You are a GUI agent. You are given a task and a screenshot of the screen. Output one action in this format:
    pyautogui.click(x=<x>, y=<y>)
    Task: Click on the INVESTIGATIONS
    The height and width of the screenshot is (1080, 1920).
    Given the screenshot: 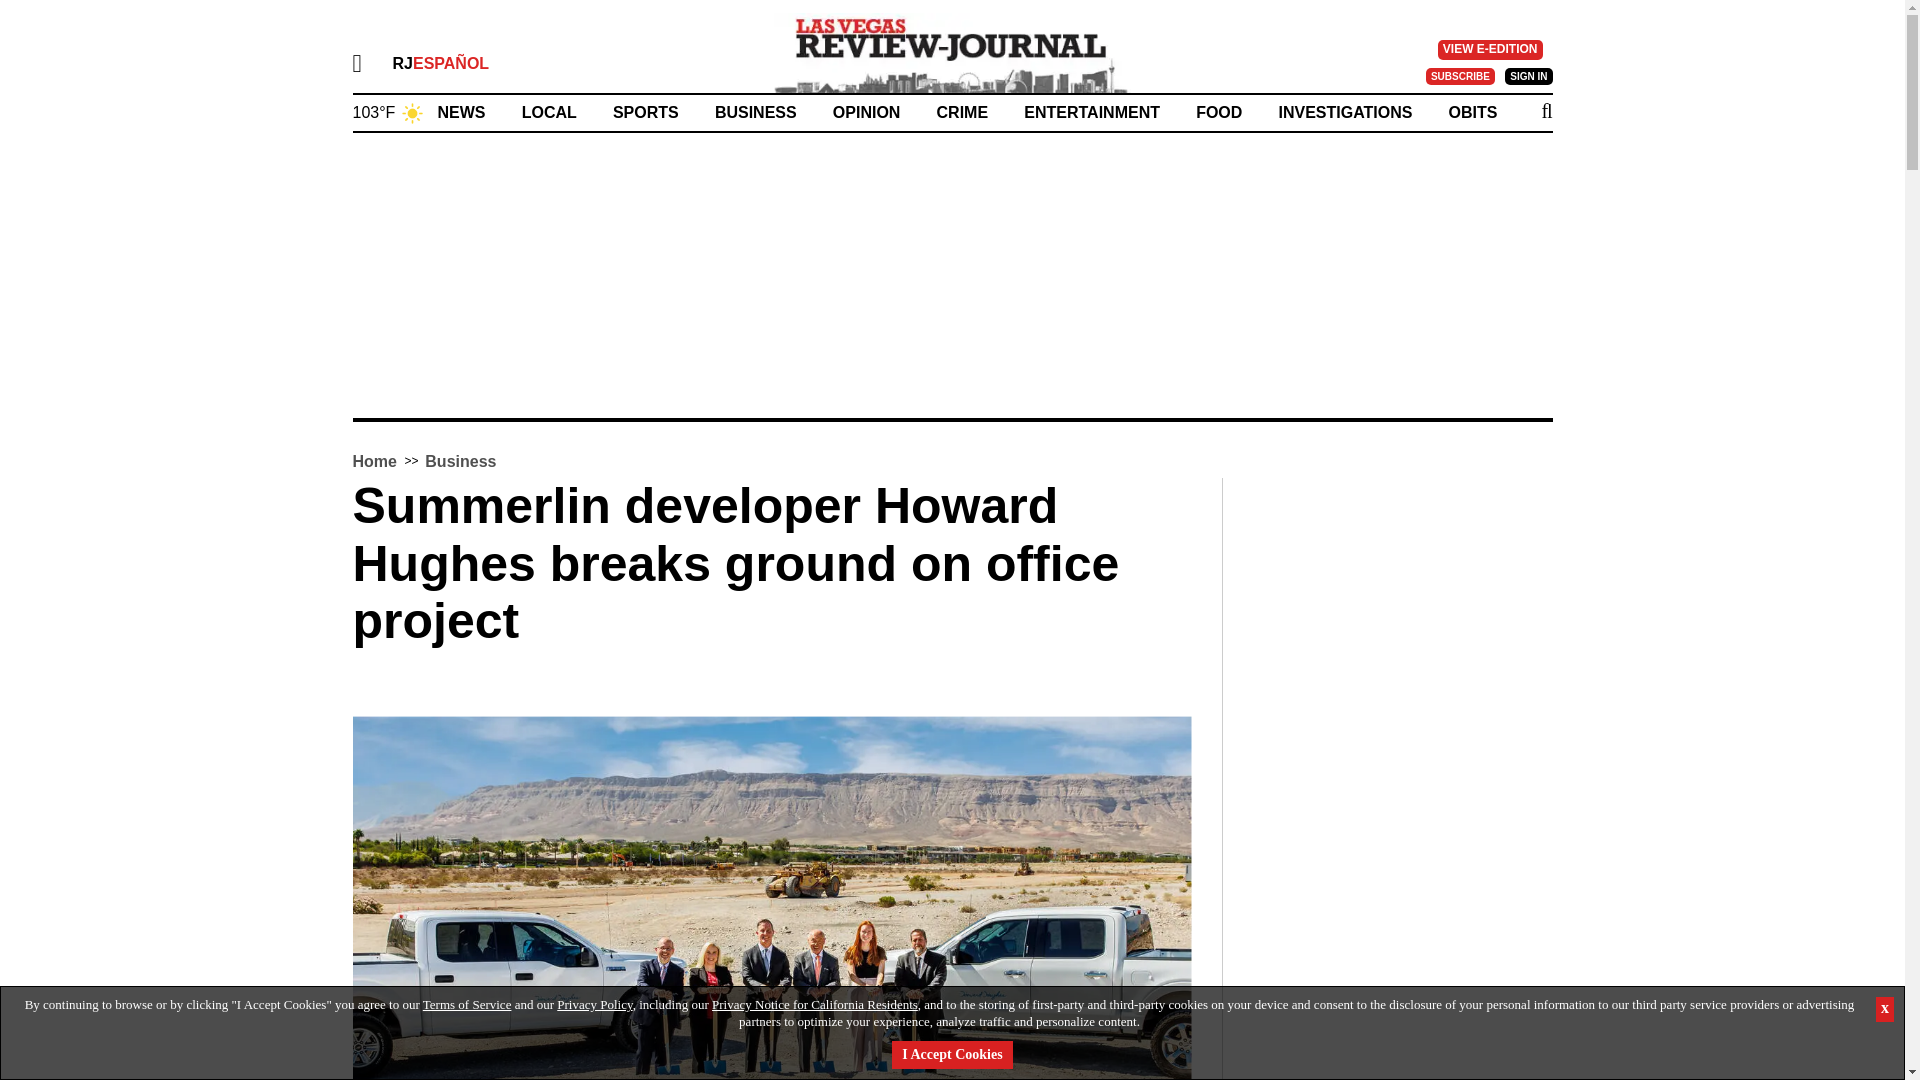 What is the action you would take?
    pyautogui.click(x=1344, y=112)
    